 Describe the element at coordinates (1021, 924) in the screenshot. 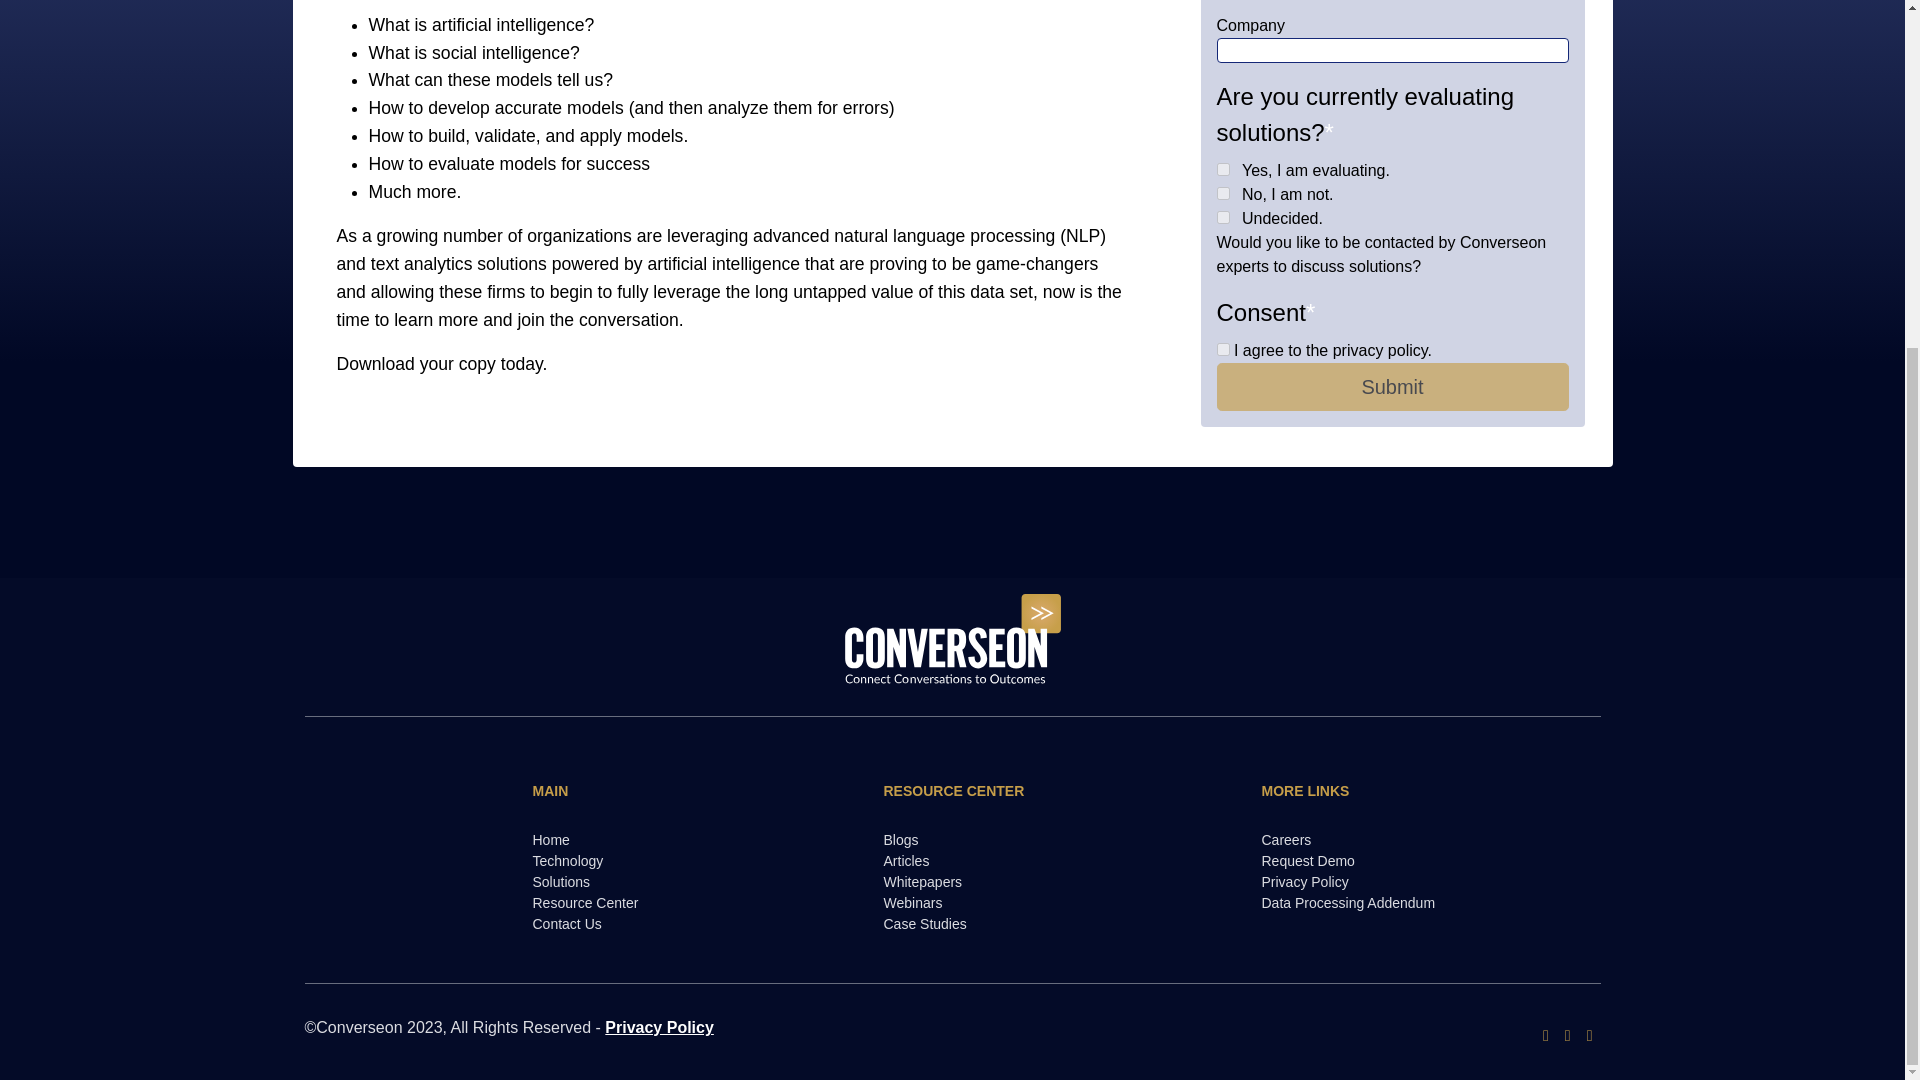

I see `Case Studies` at that location.